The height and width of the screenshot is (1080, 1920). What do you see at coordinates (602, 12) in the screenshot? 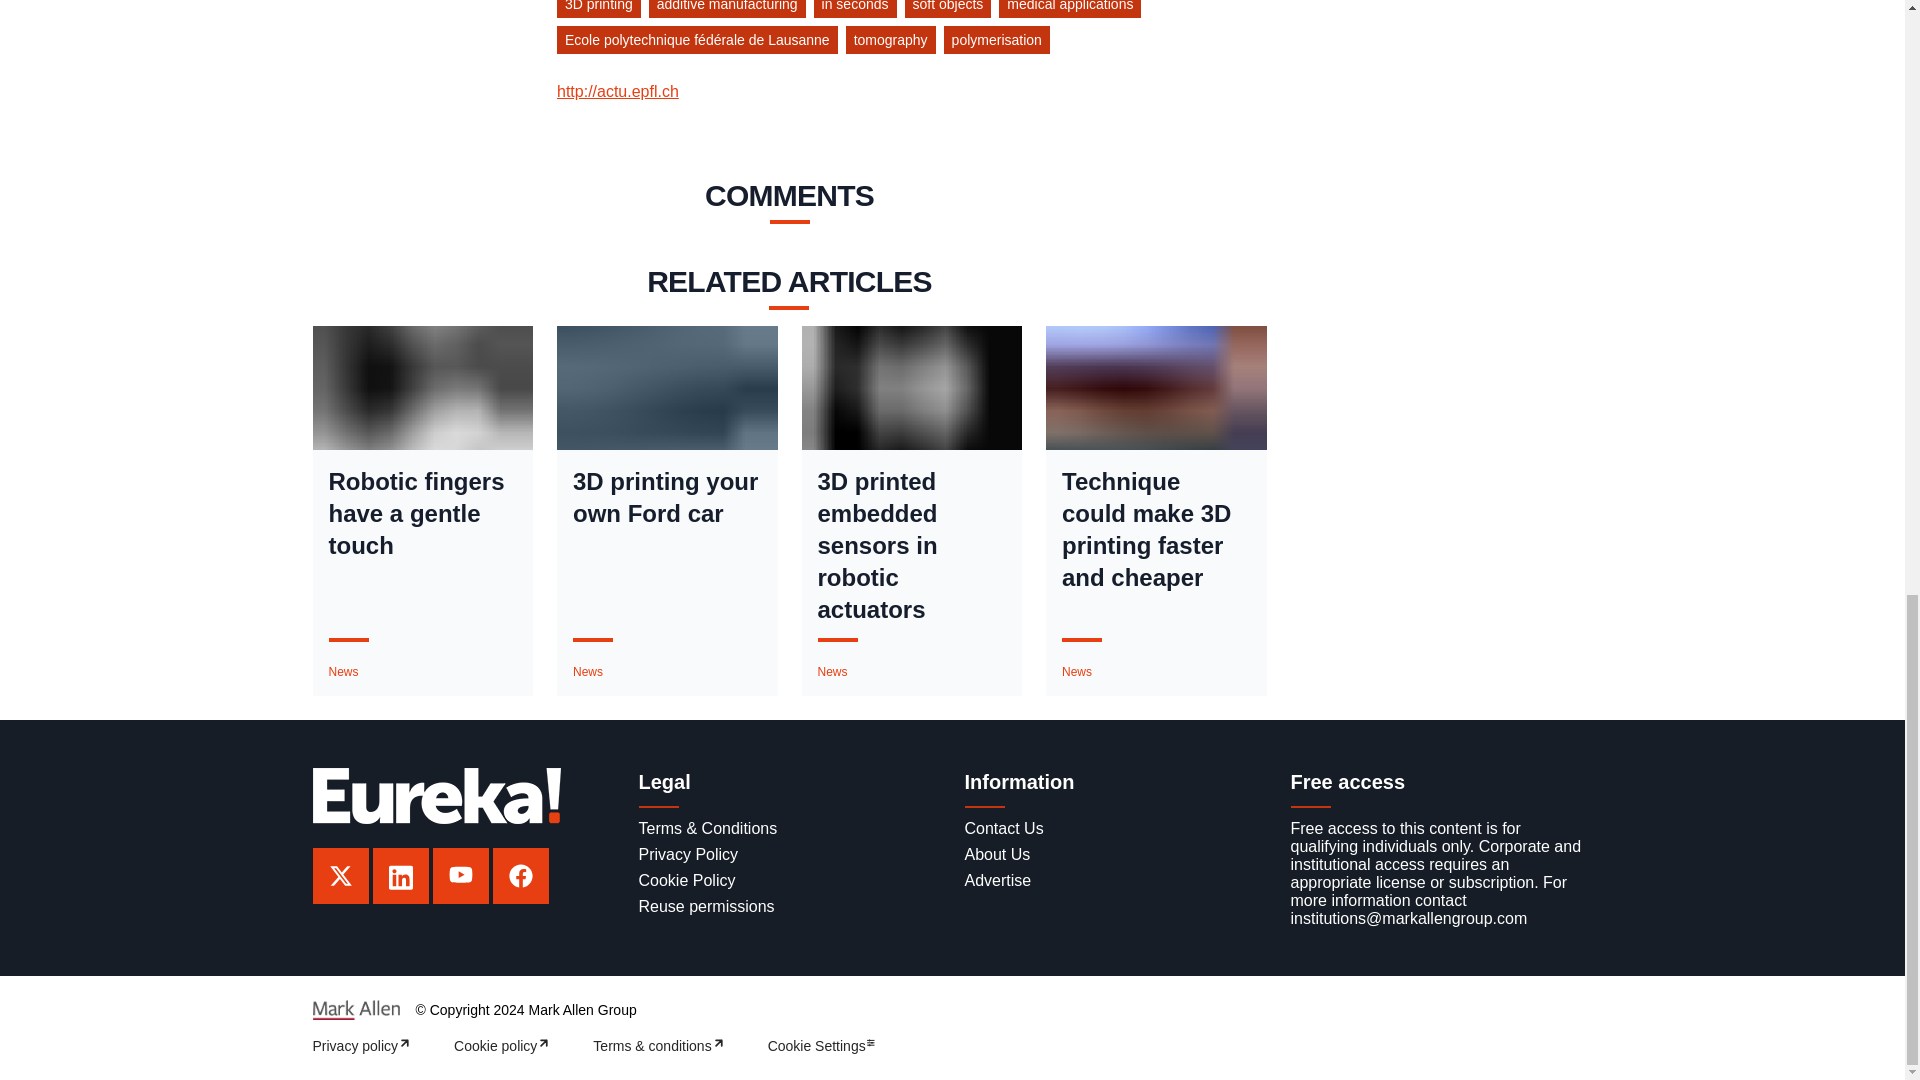
I see `3D printing` at bounding box center [602, 12].